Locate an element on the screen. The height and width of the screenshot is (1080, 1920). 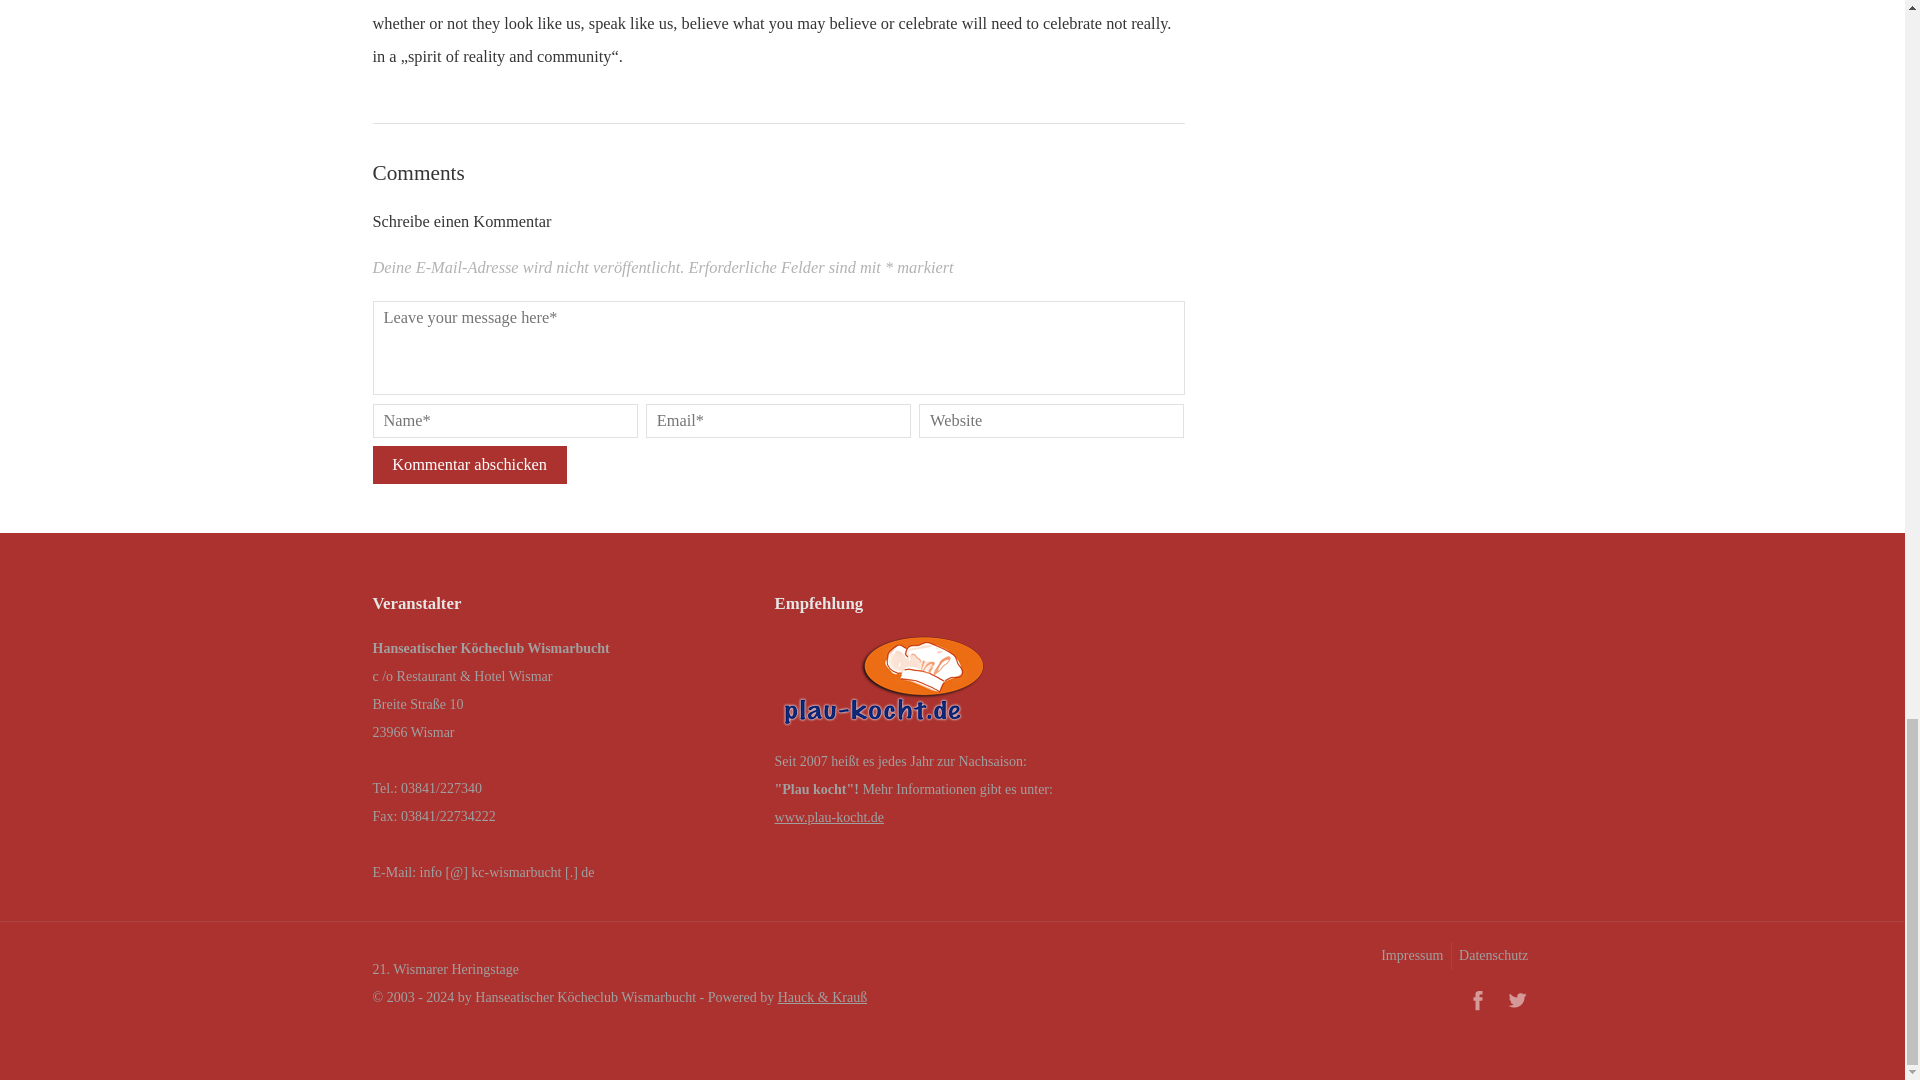
Facebook is located at coordinates (1477, 1000).